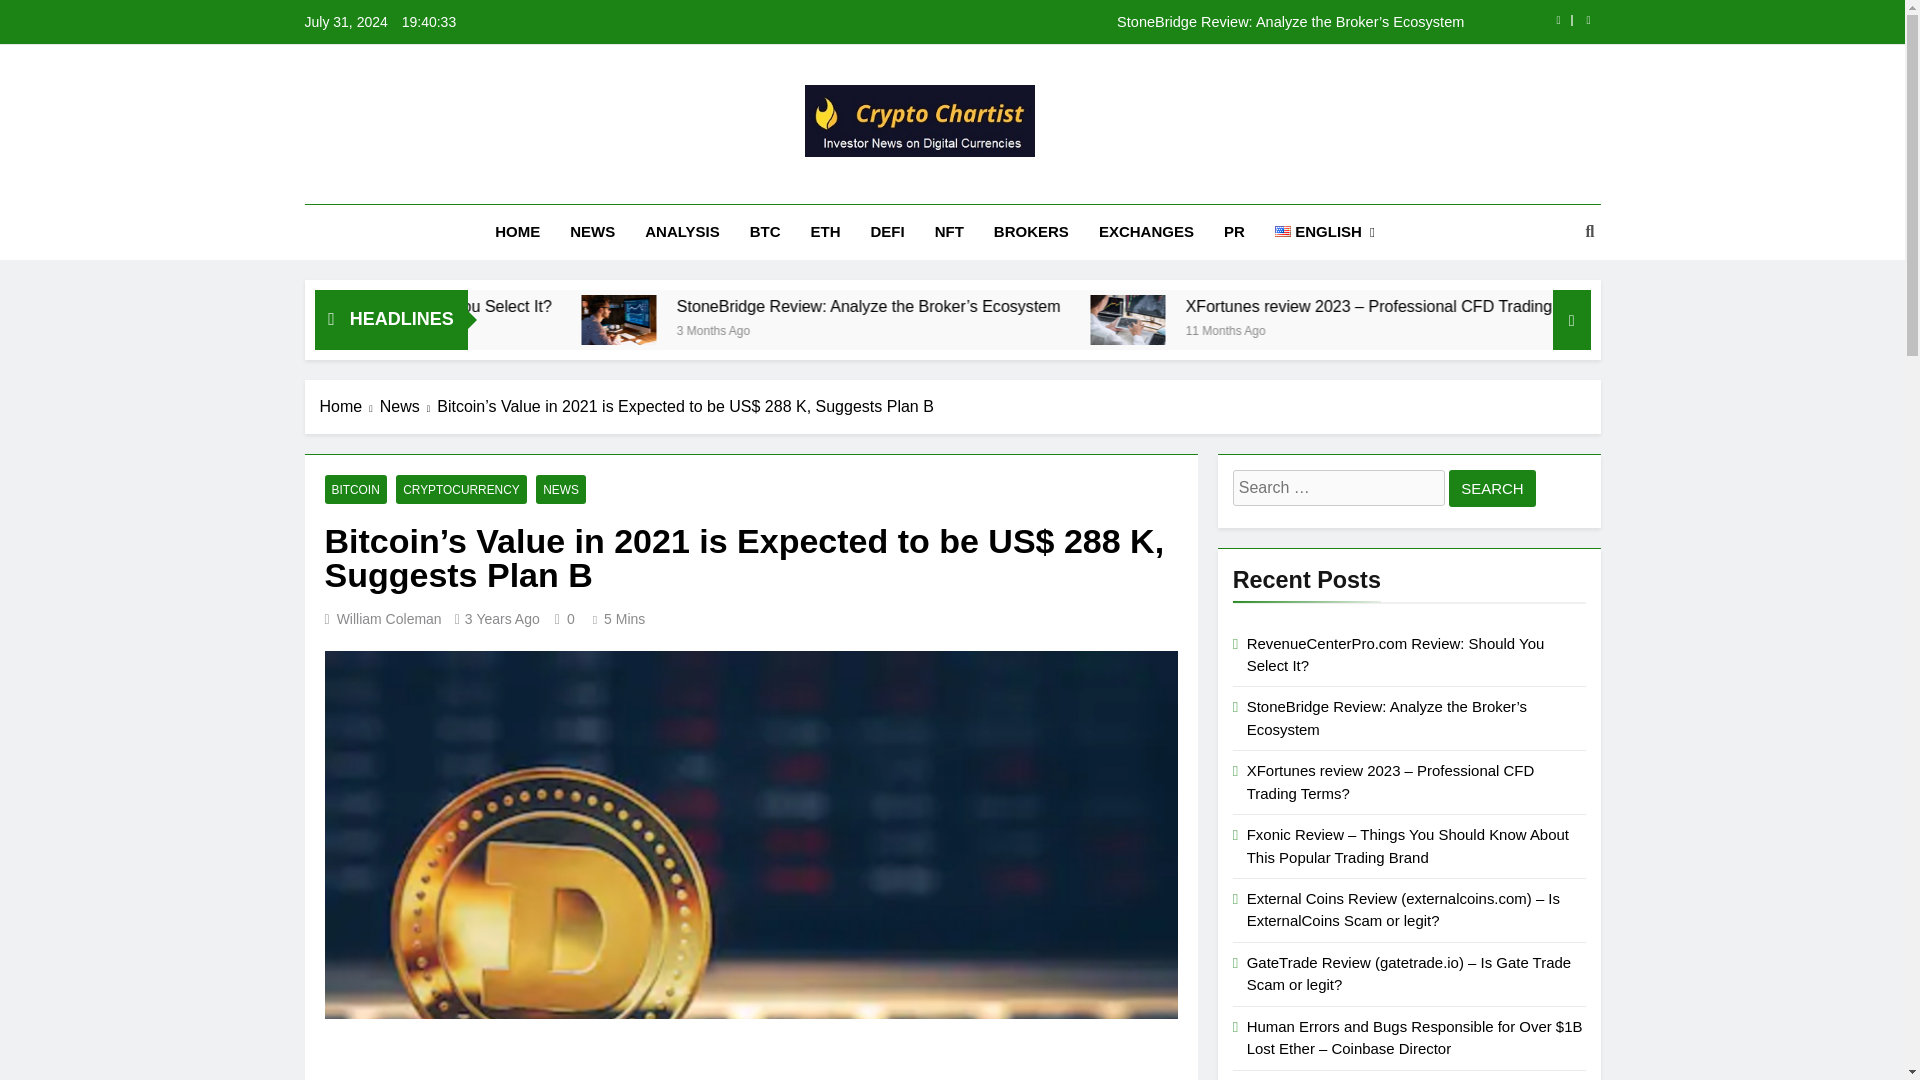  I want to click on HOME, so click(517, 232).